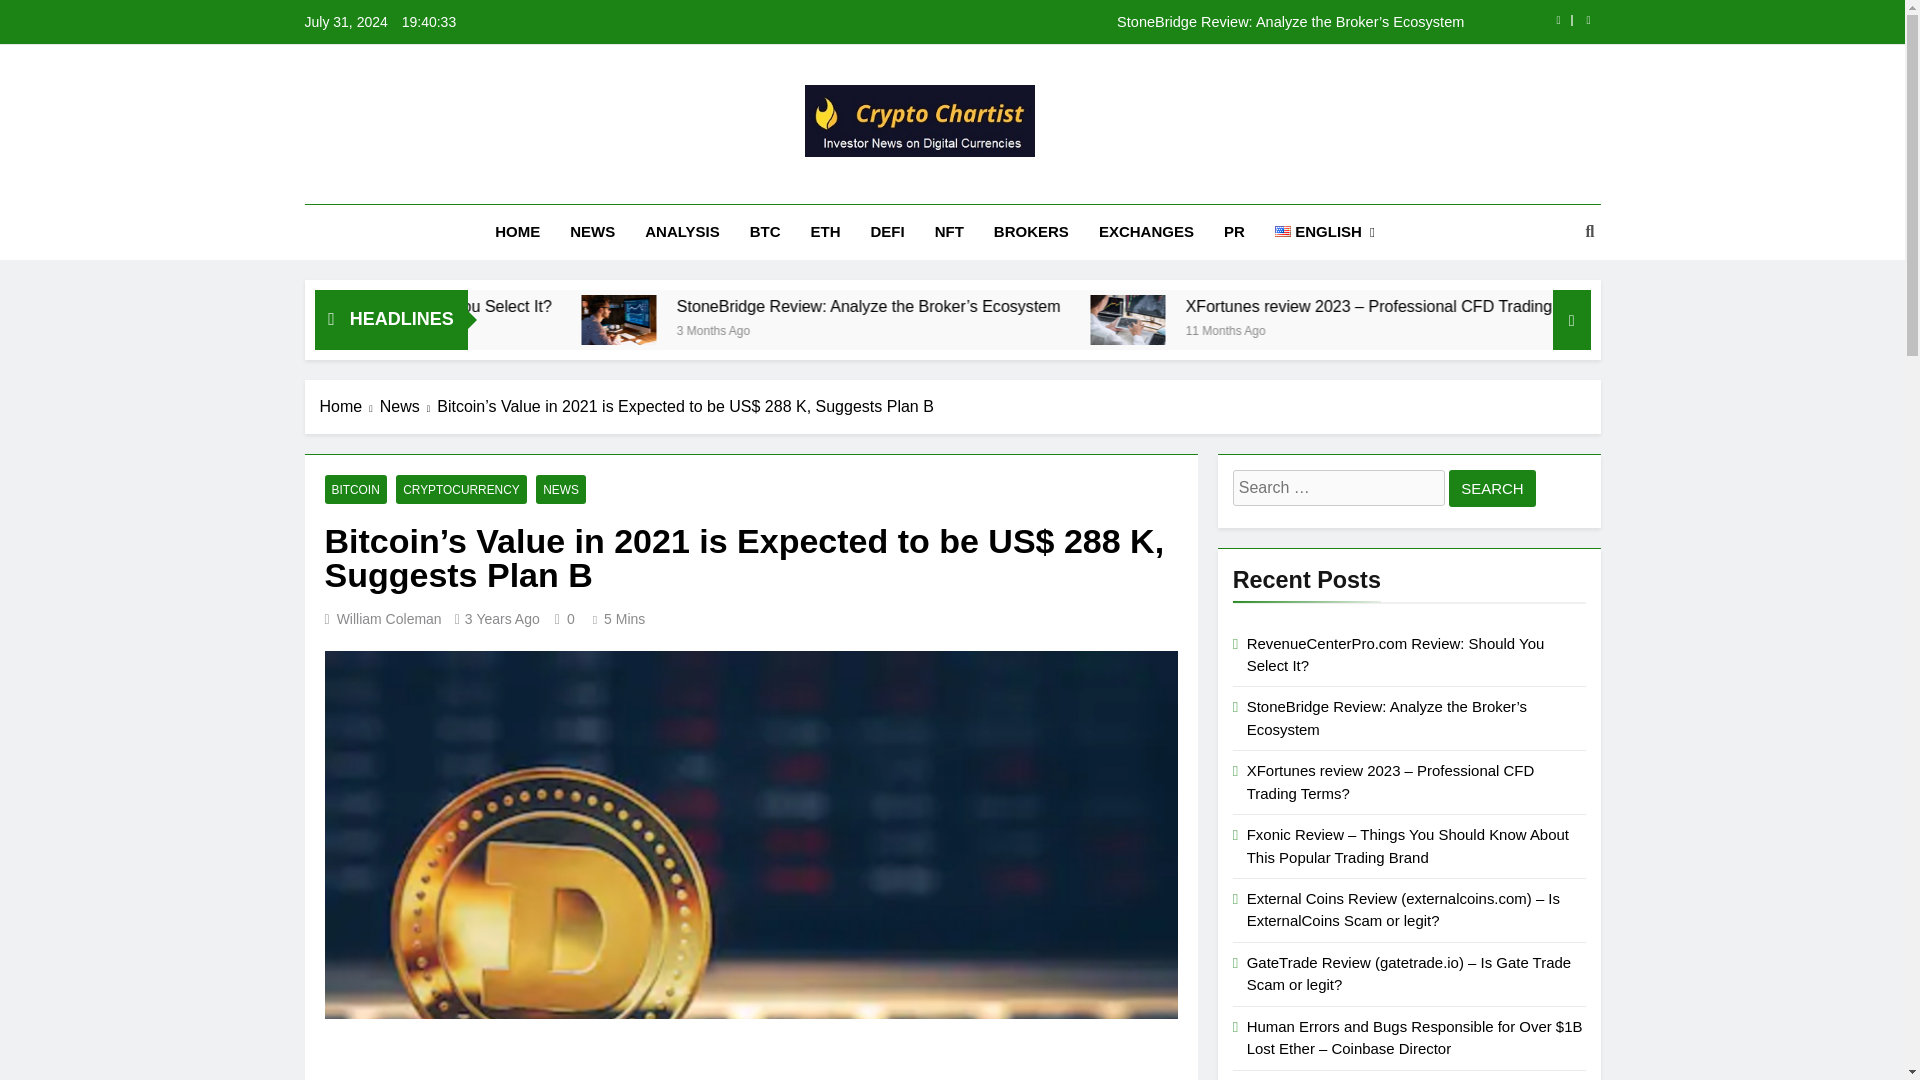  I want to click on HOME, so click(517, 232).